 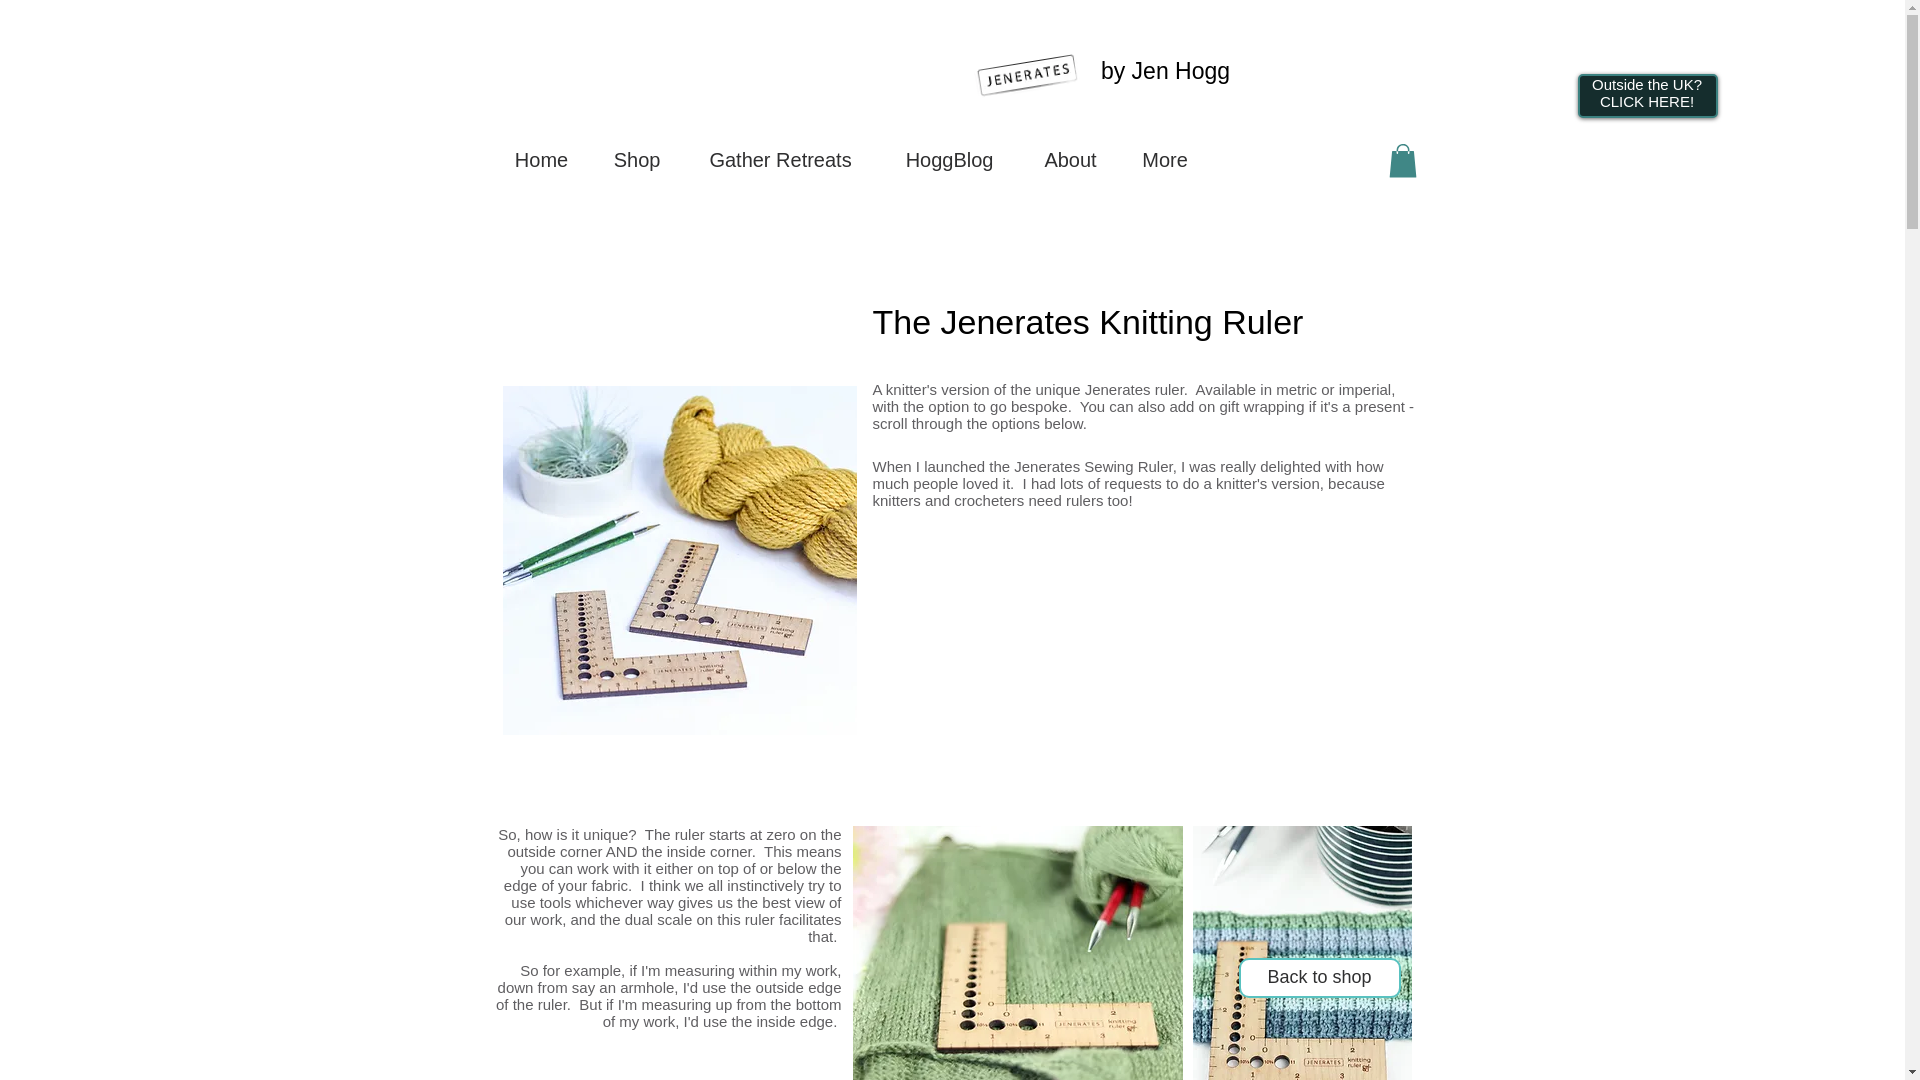 What do you see at coordinates (1646, 101) in the screenshot?
I see `CLICK HERE!` at bounding box center [1646, 101].